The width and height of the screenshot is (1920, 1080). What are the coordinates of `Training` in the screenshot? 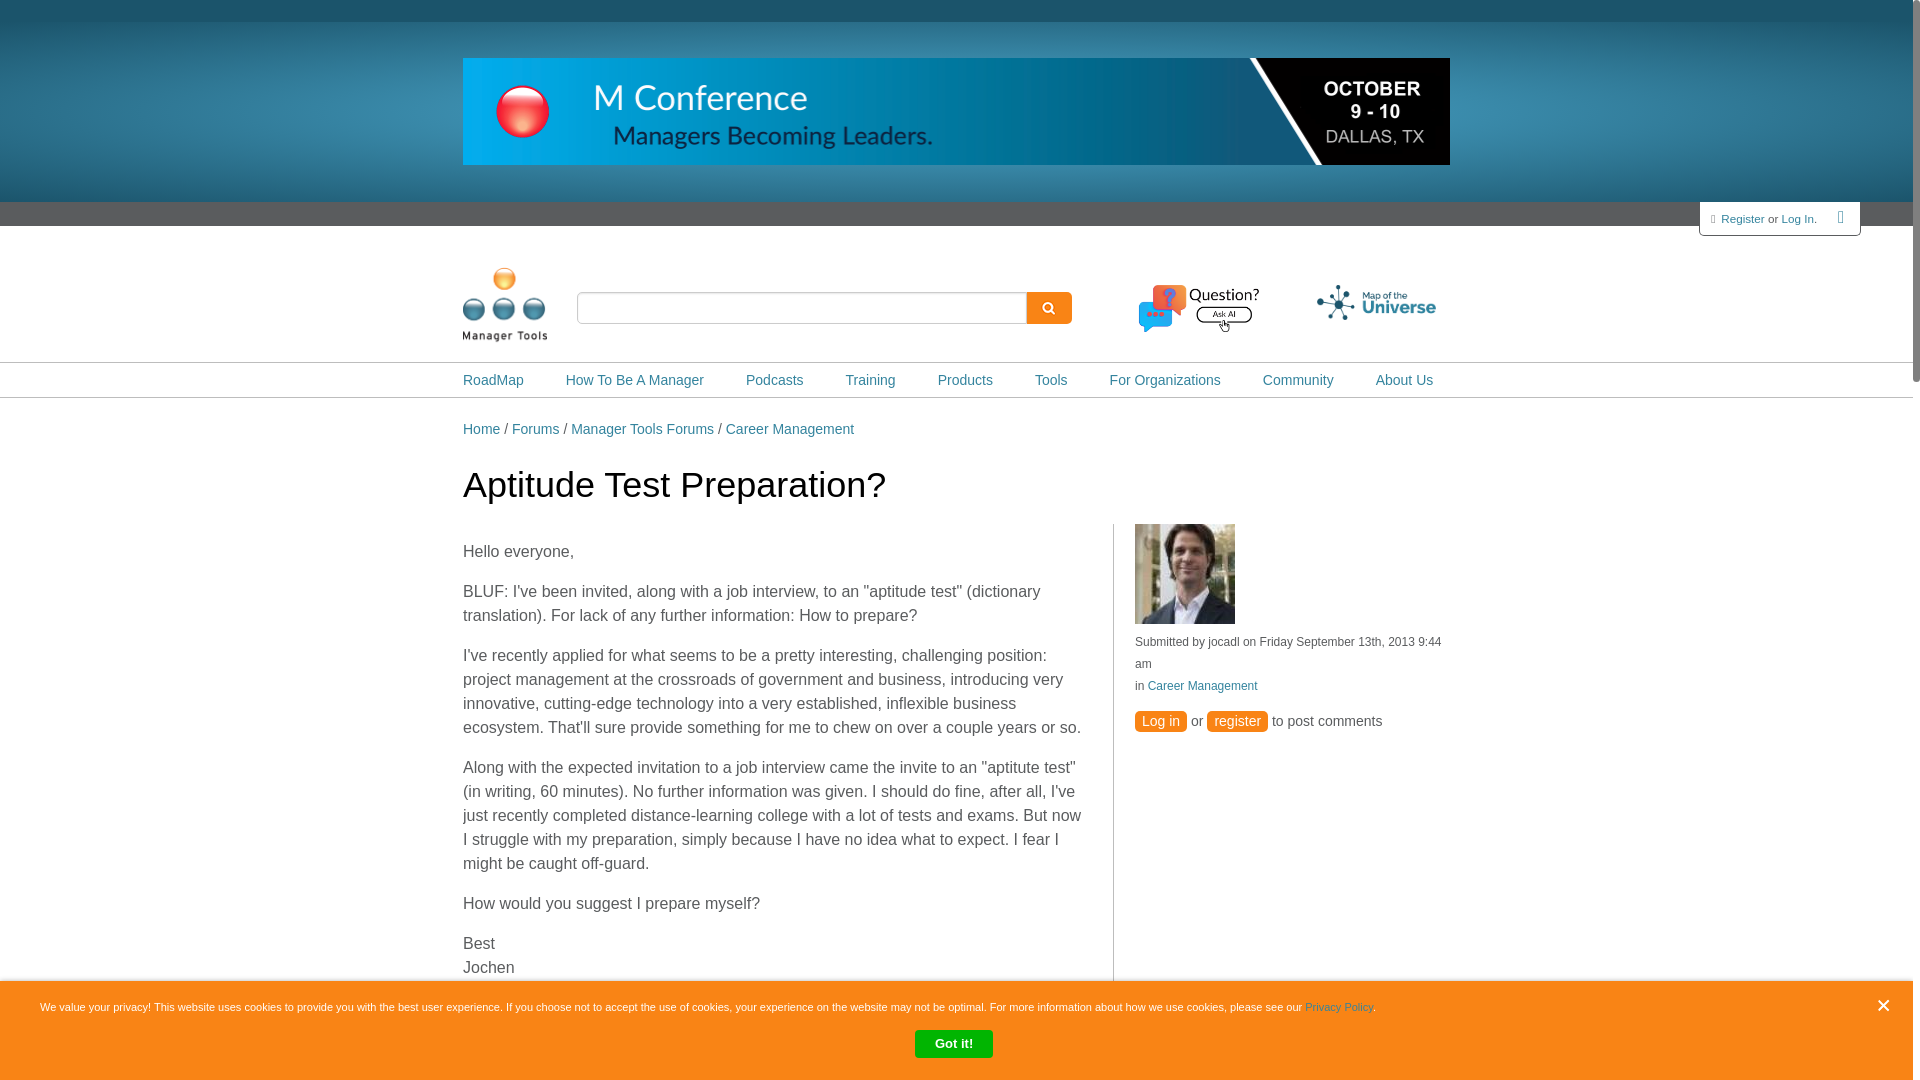 It's located at (871, 380).